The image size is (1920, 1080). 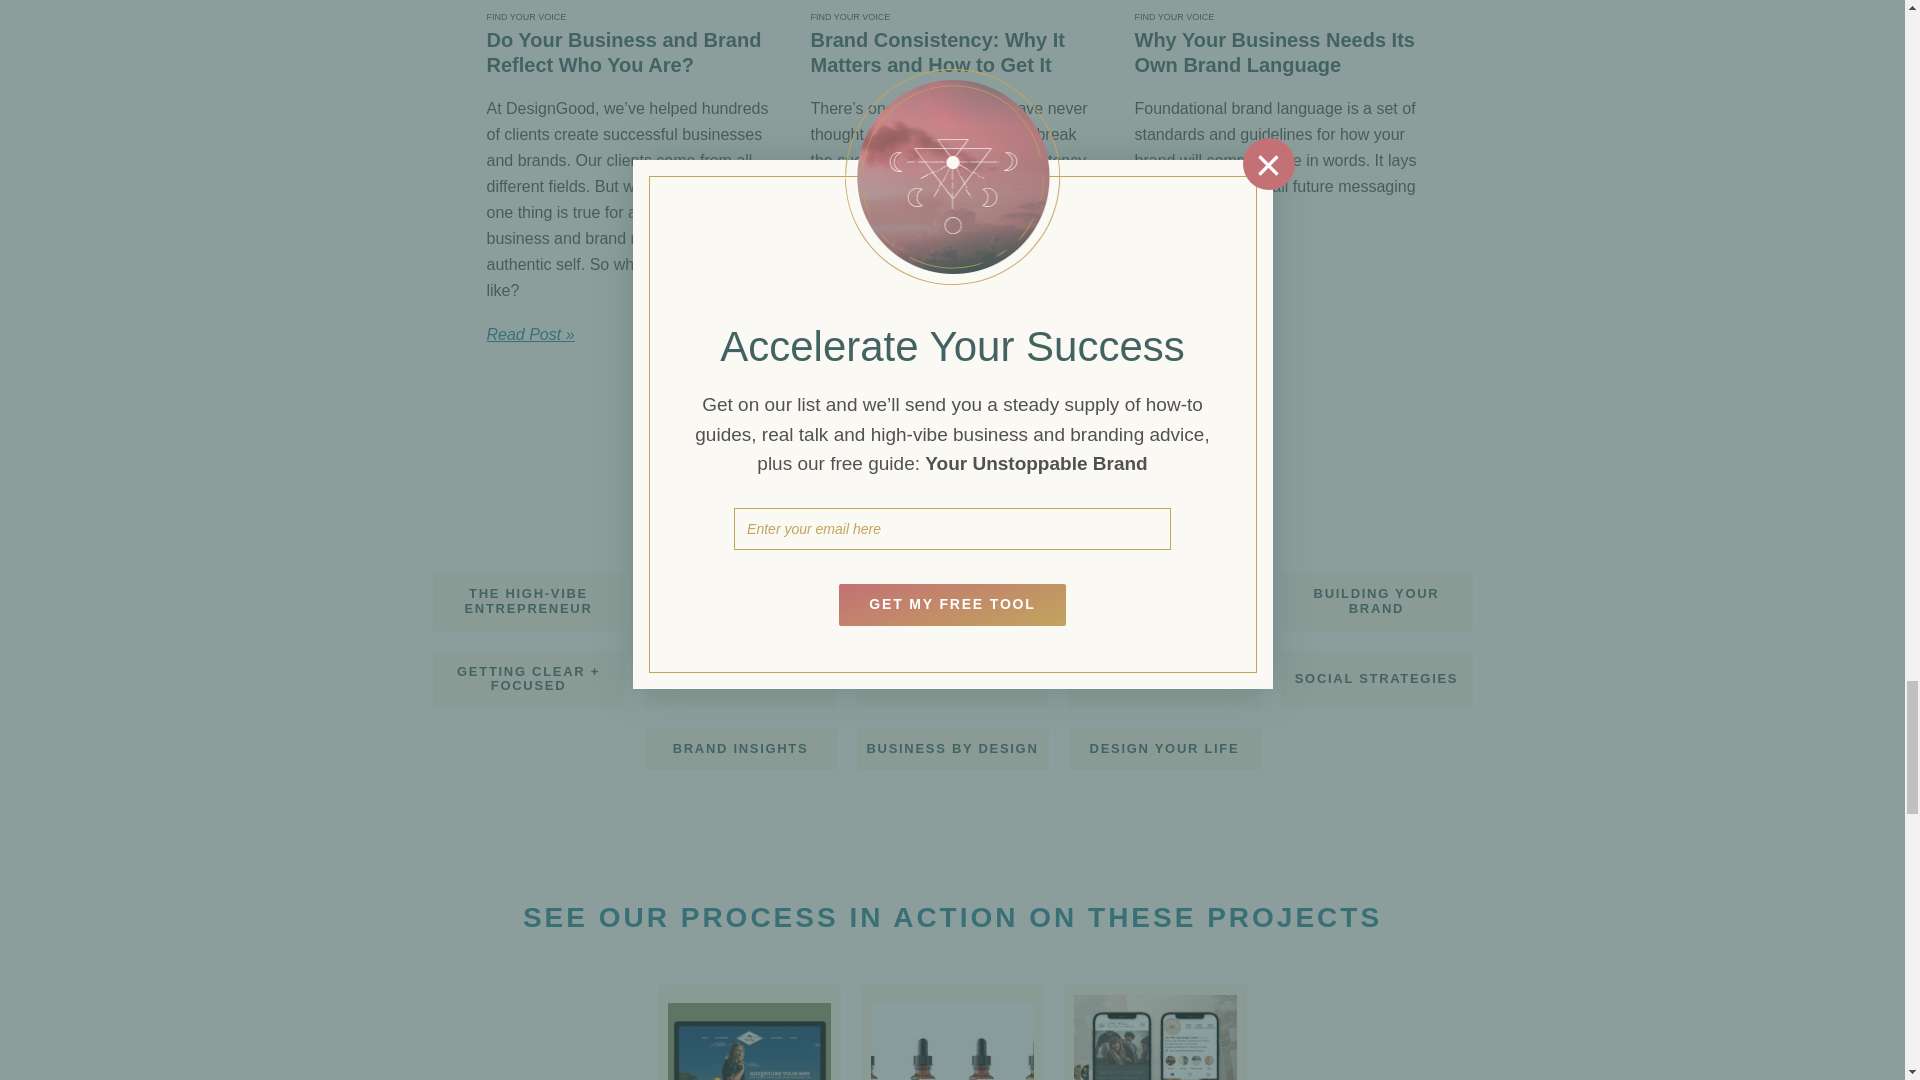 I want to click on Do Your Business and Brand Reflect Who You Are?, so click(x=627, y=52).